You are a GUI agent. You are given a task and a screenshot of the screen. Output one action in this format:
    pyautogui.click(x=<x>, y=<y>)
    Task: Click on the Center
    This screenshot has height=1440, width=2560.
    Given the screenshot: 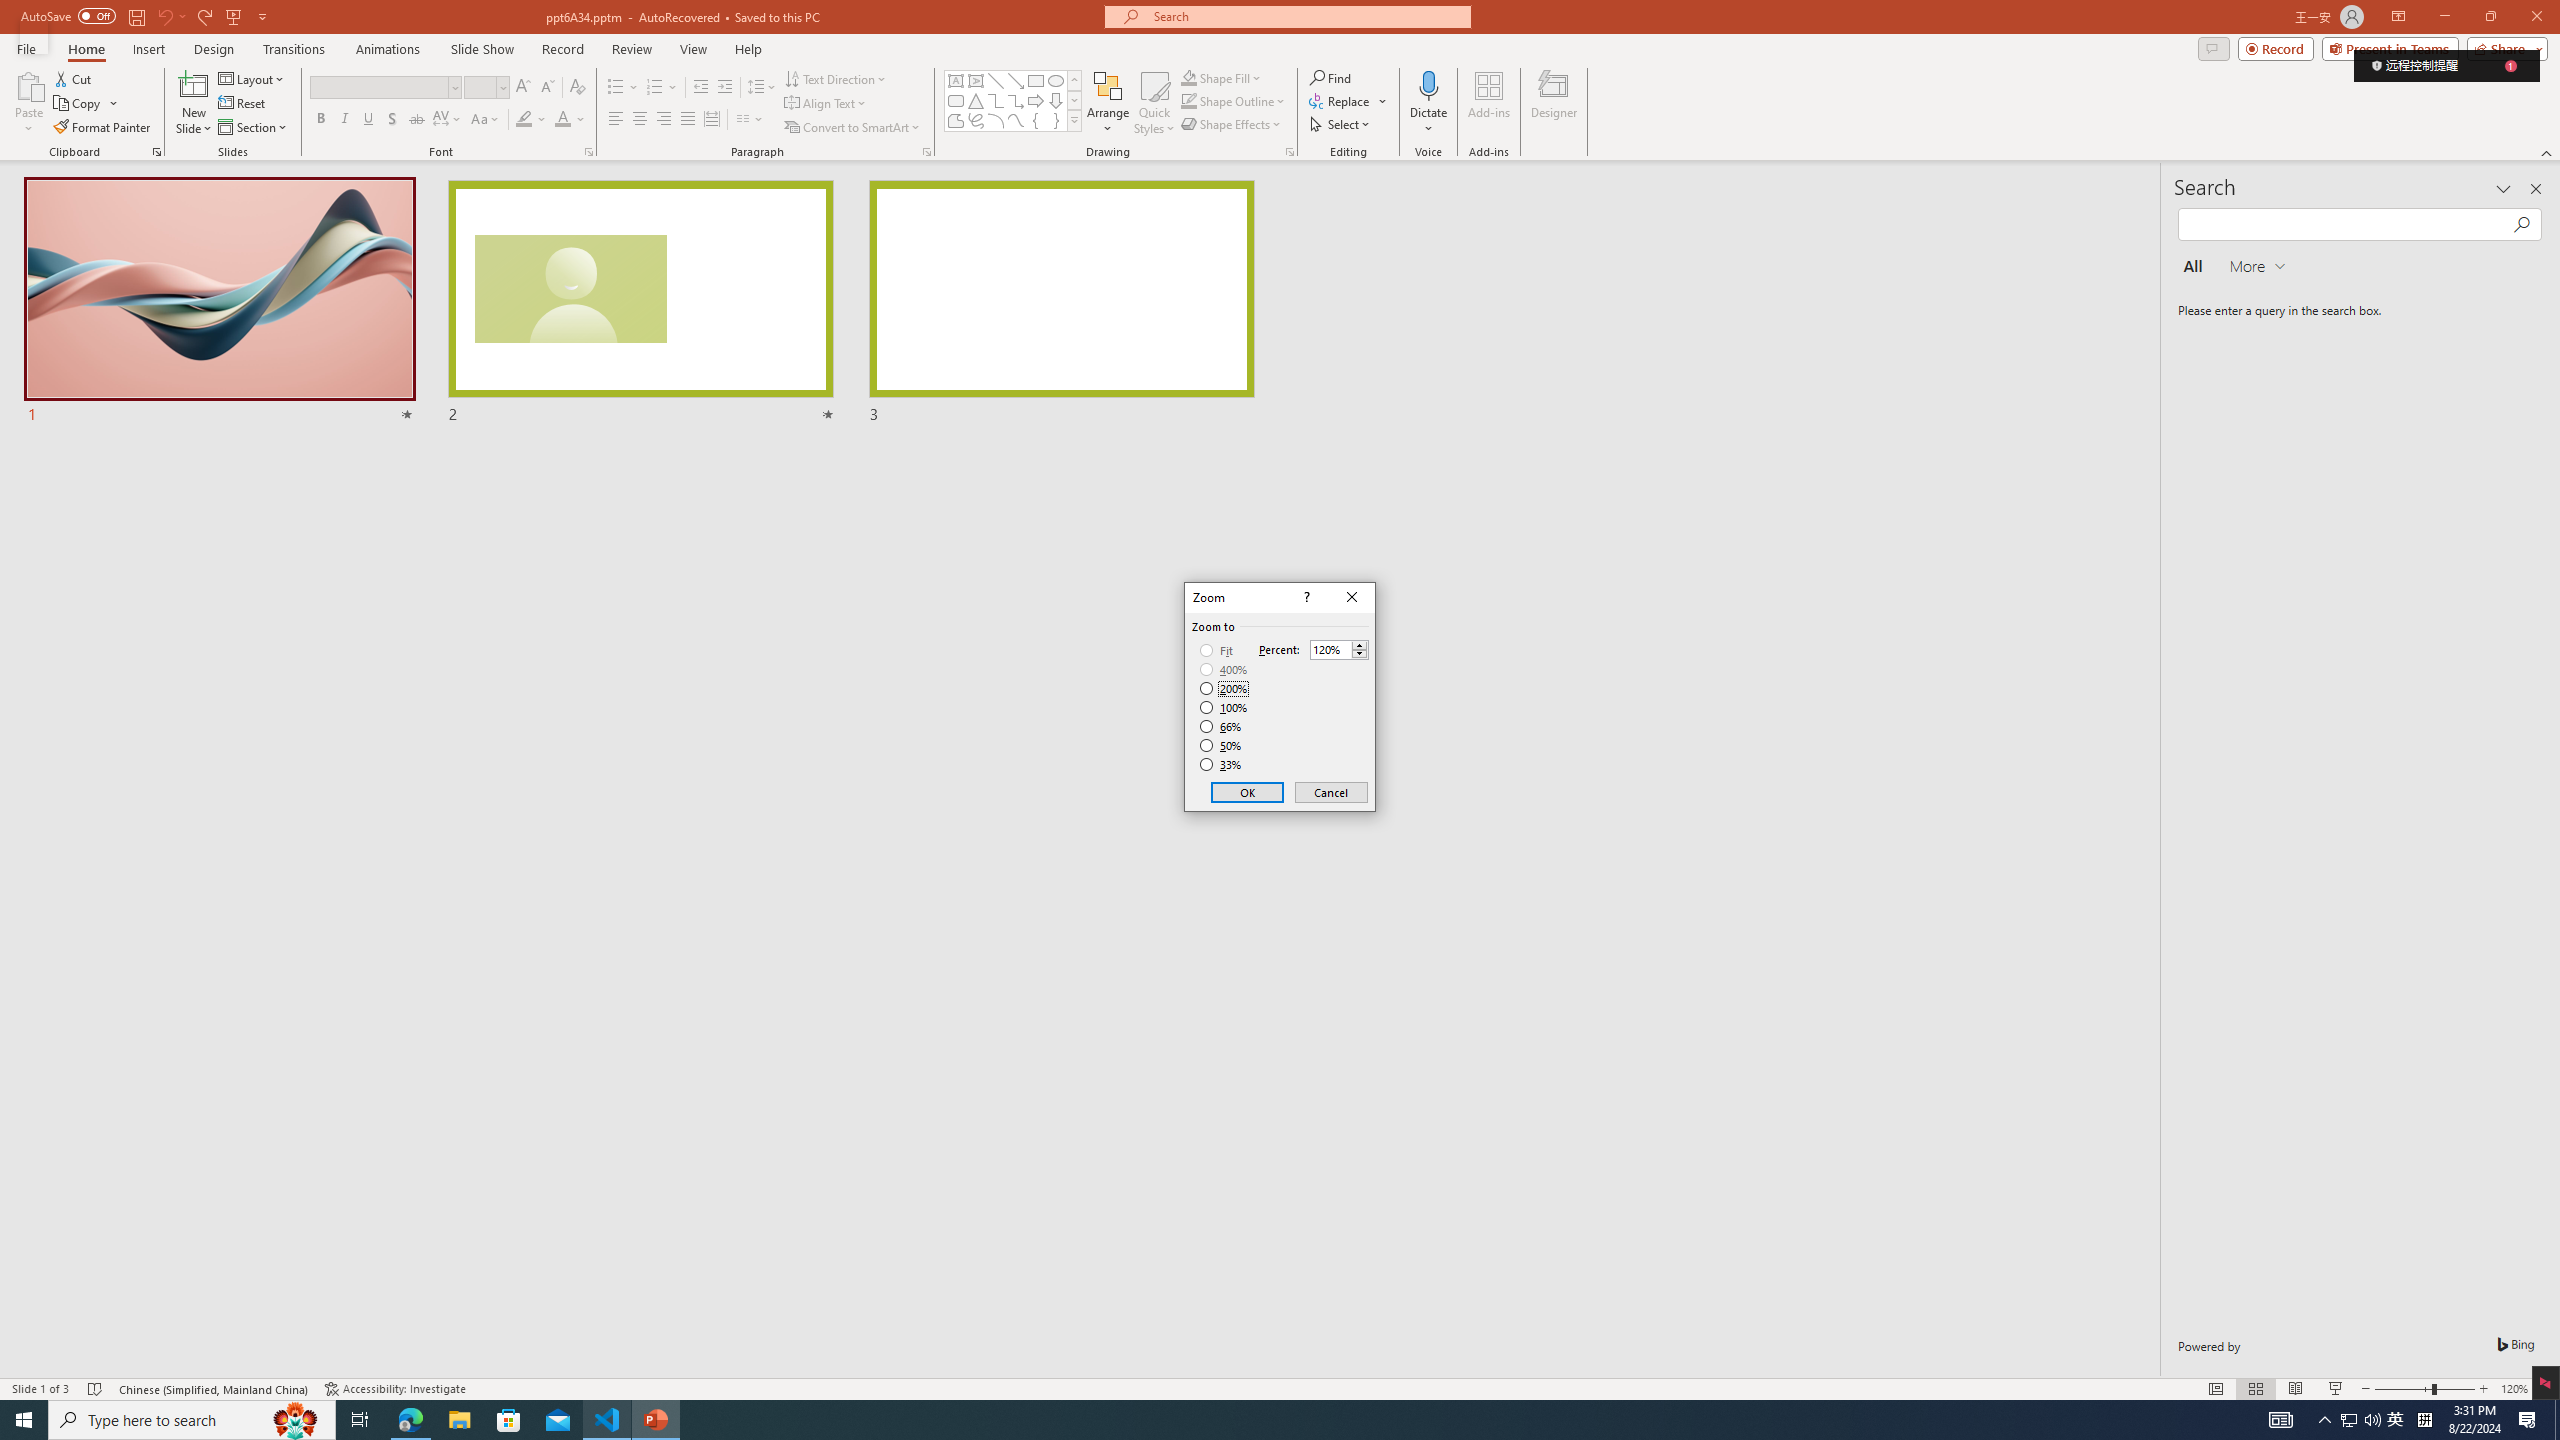 What is the action you would take?
    pyautogui.click(x=640, y=120)
    